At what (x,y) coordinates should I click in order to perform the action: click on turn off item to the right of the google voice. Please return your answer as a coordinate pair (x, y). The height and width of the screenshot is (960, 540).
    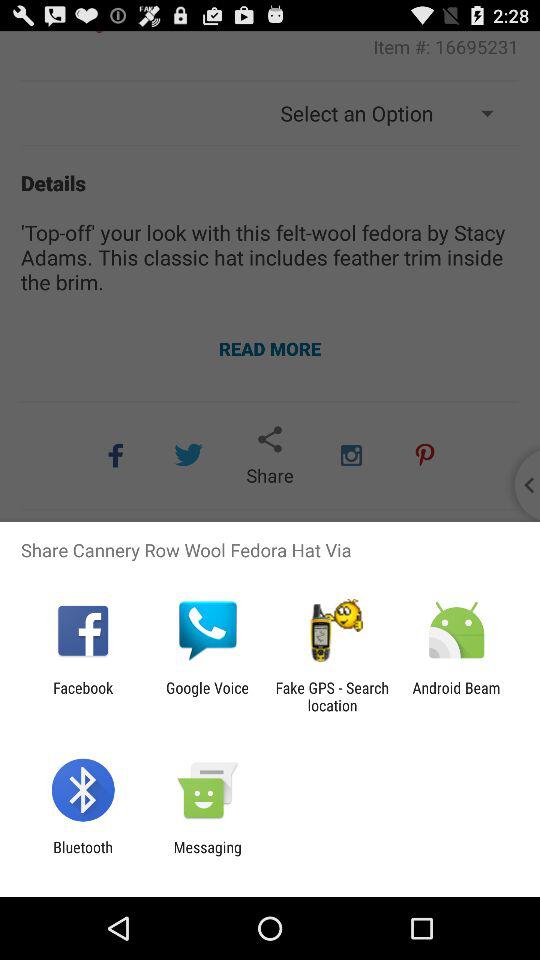
    Looking at the image, I should click on (332, 696).